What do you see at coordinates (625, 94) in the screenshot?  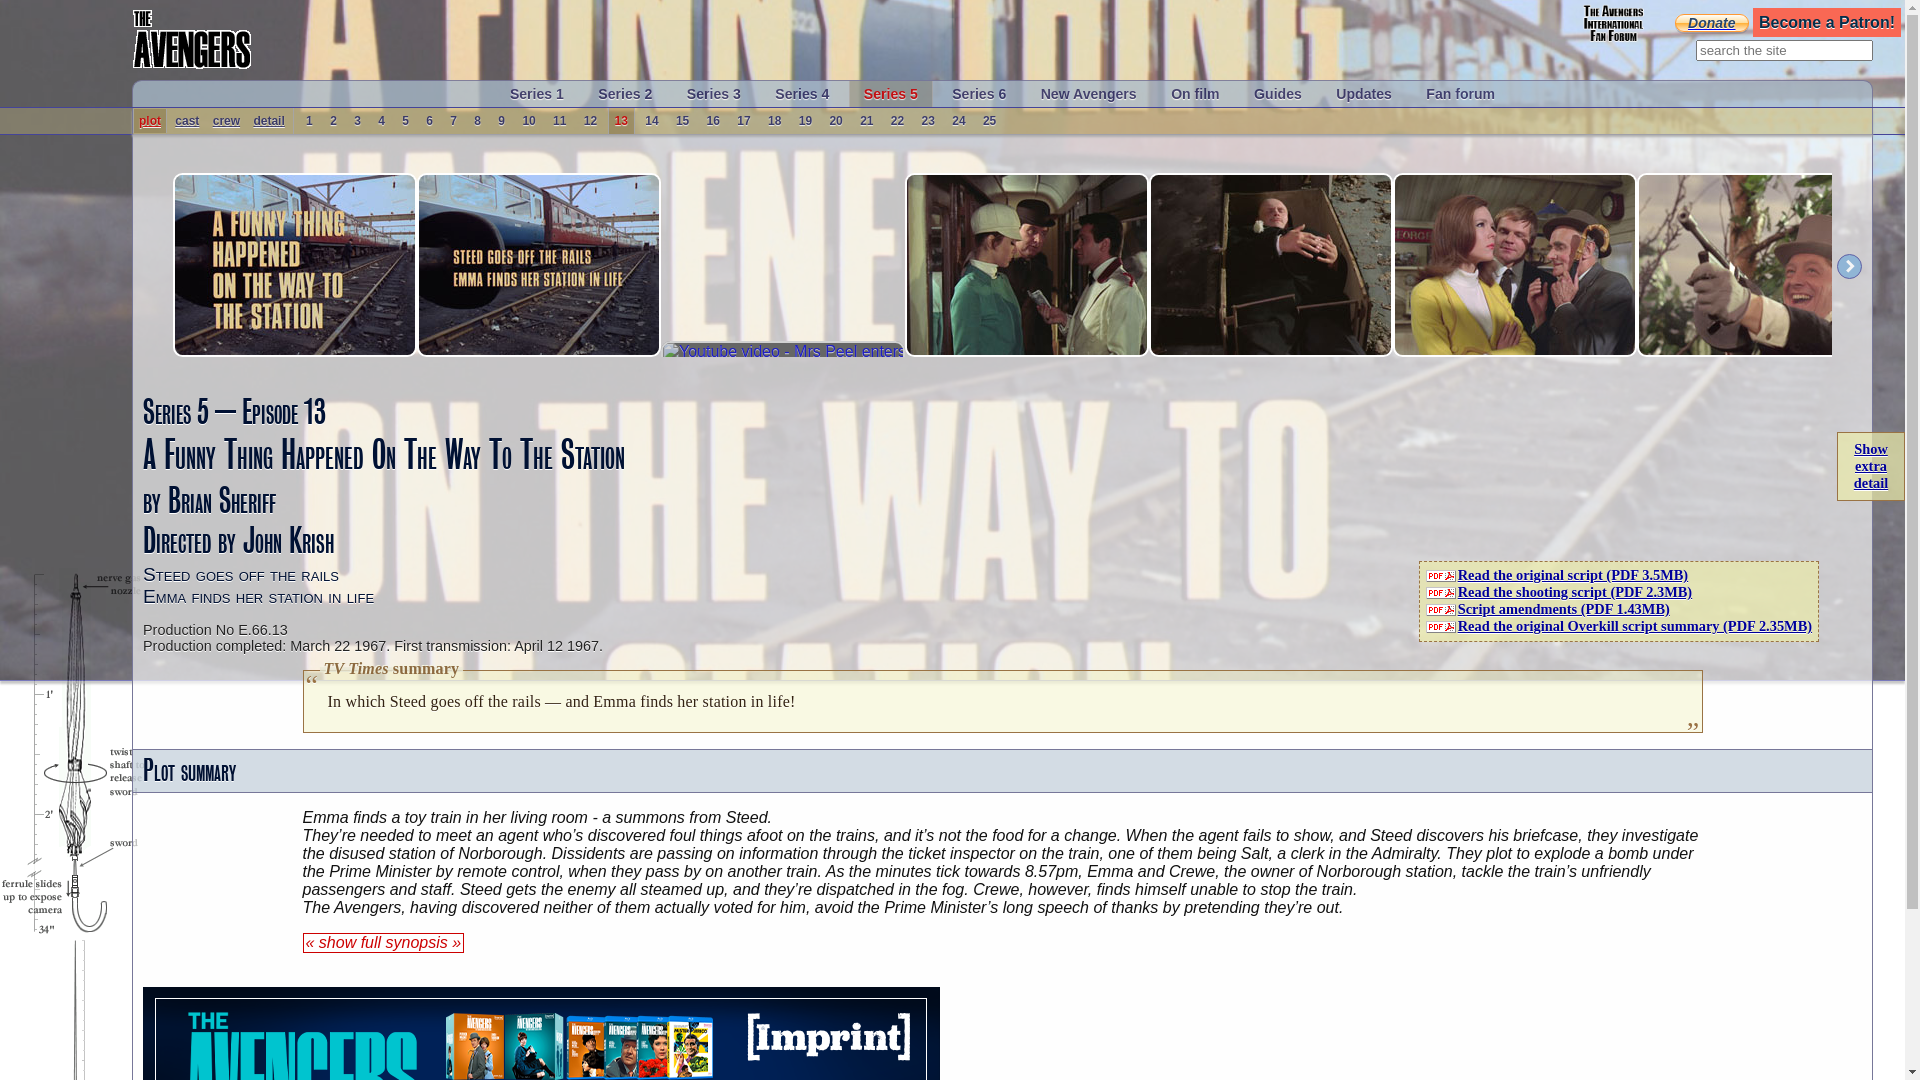 I see `Series 2` at bounding box center [625, 94].